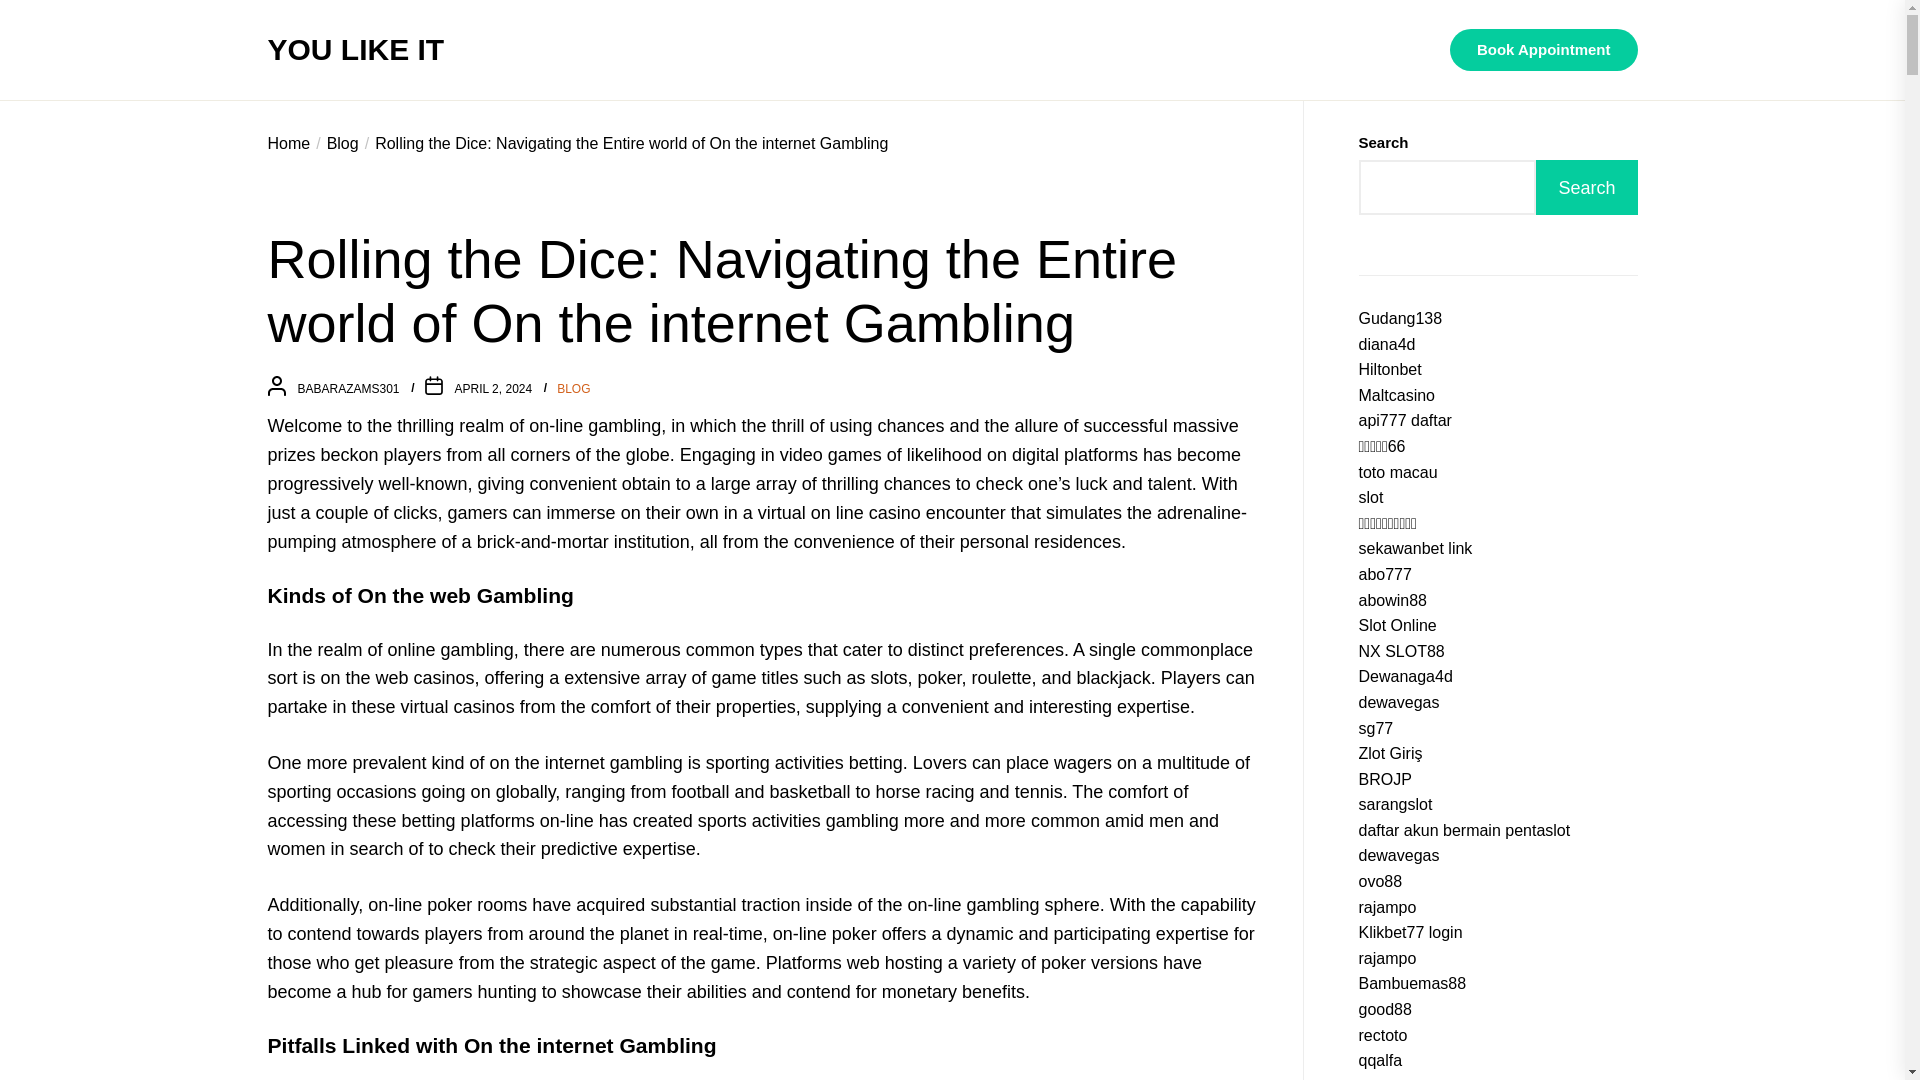 The height and width of the screenshot is (1080, 1920). What do you see at coordinates (1396, 394) in the screenshot?
I see `Maltcasino` at bounding box center [1396, 394].